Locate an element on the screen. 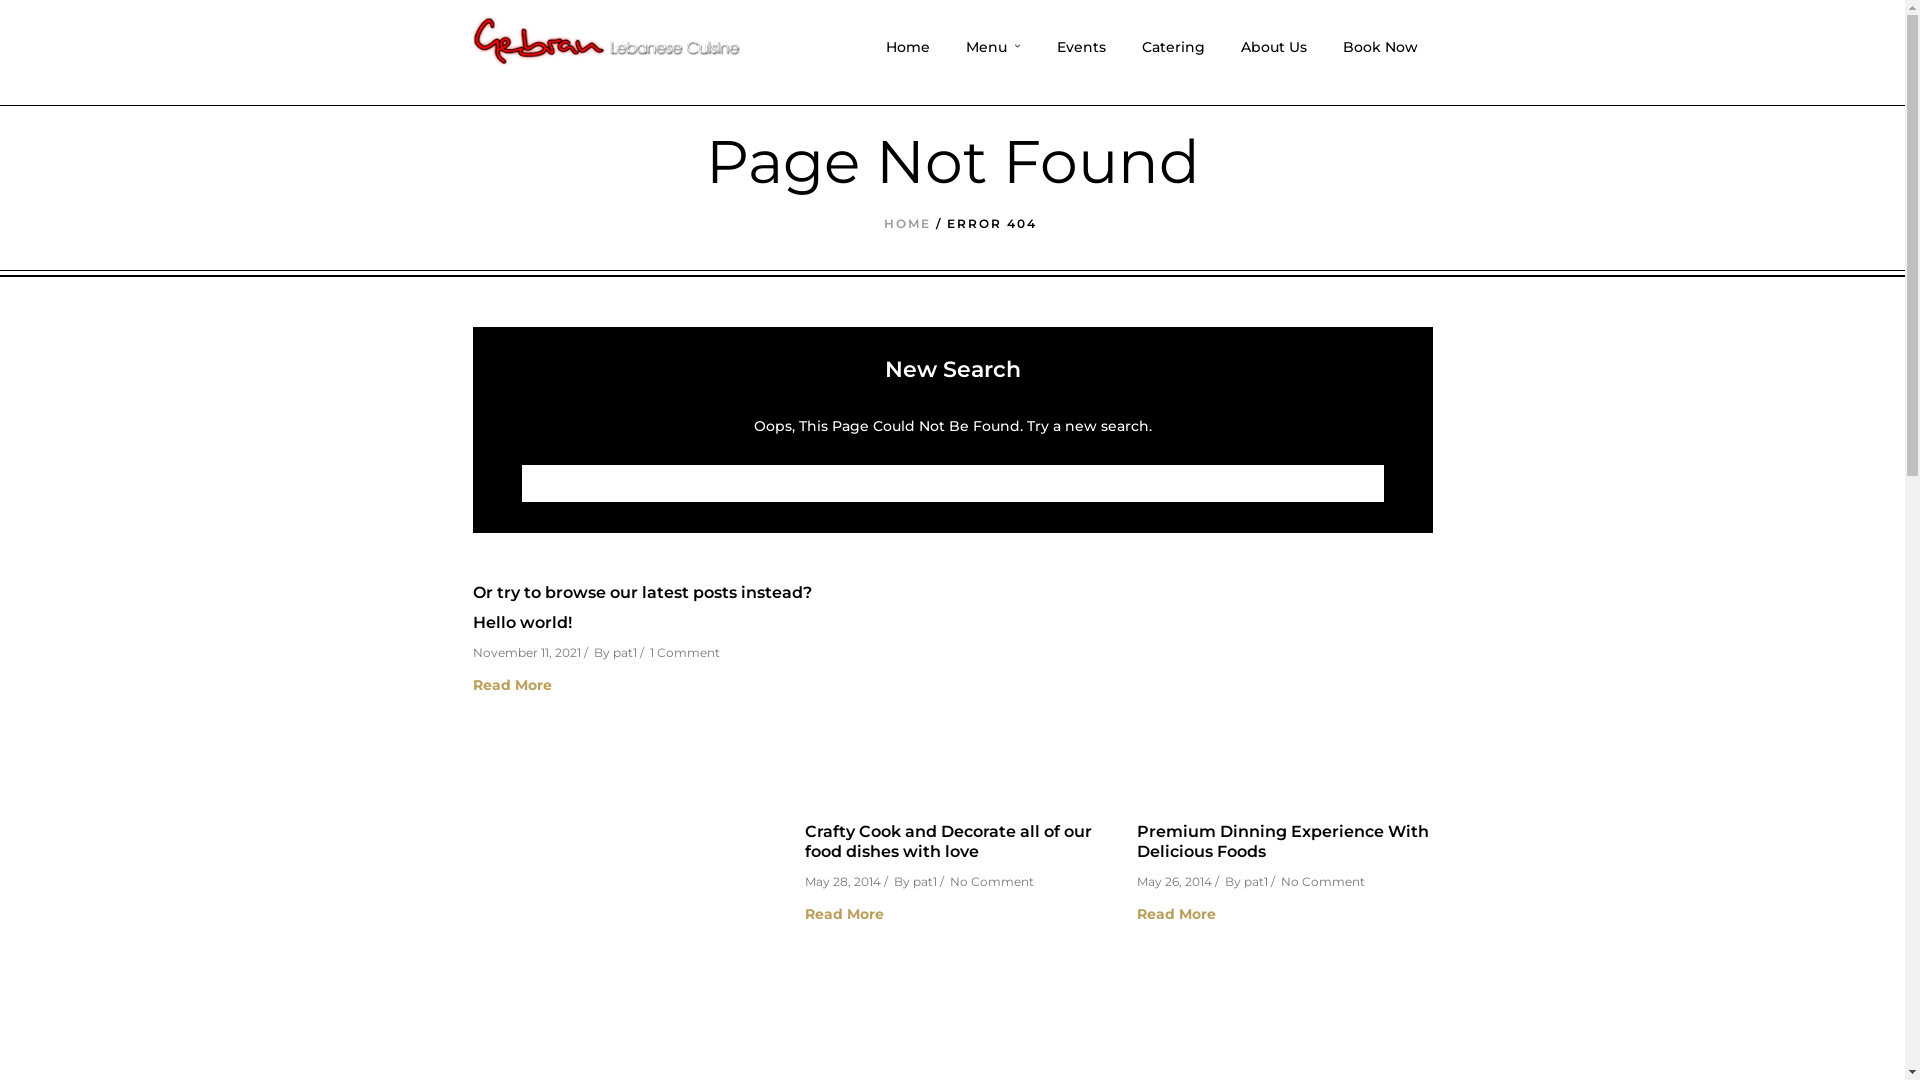 The width and height of the screenshot is (1920, 1080). Type and hit enter is located at coordinates (952, 484).